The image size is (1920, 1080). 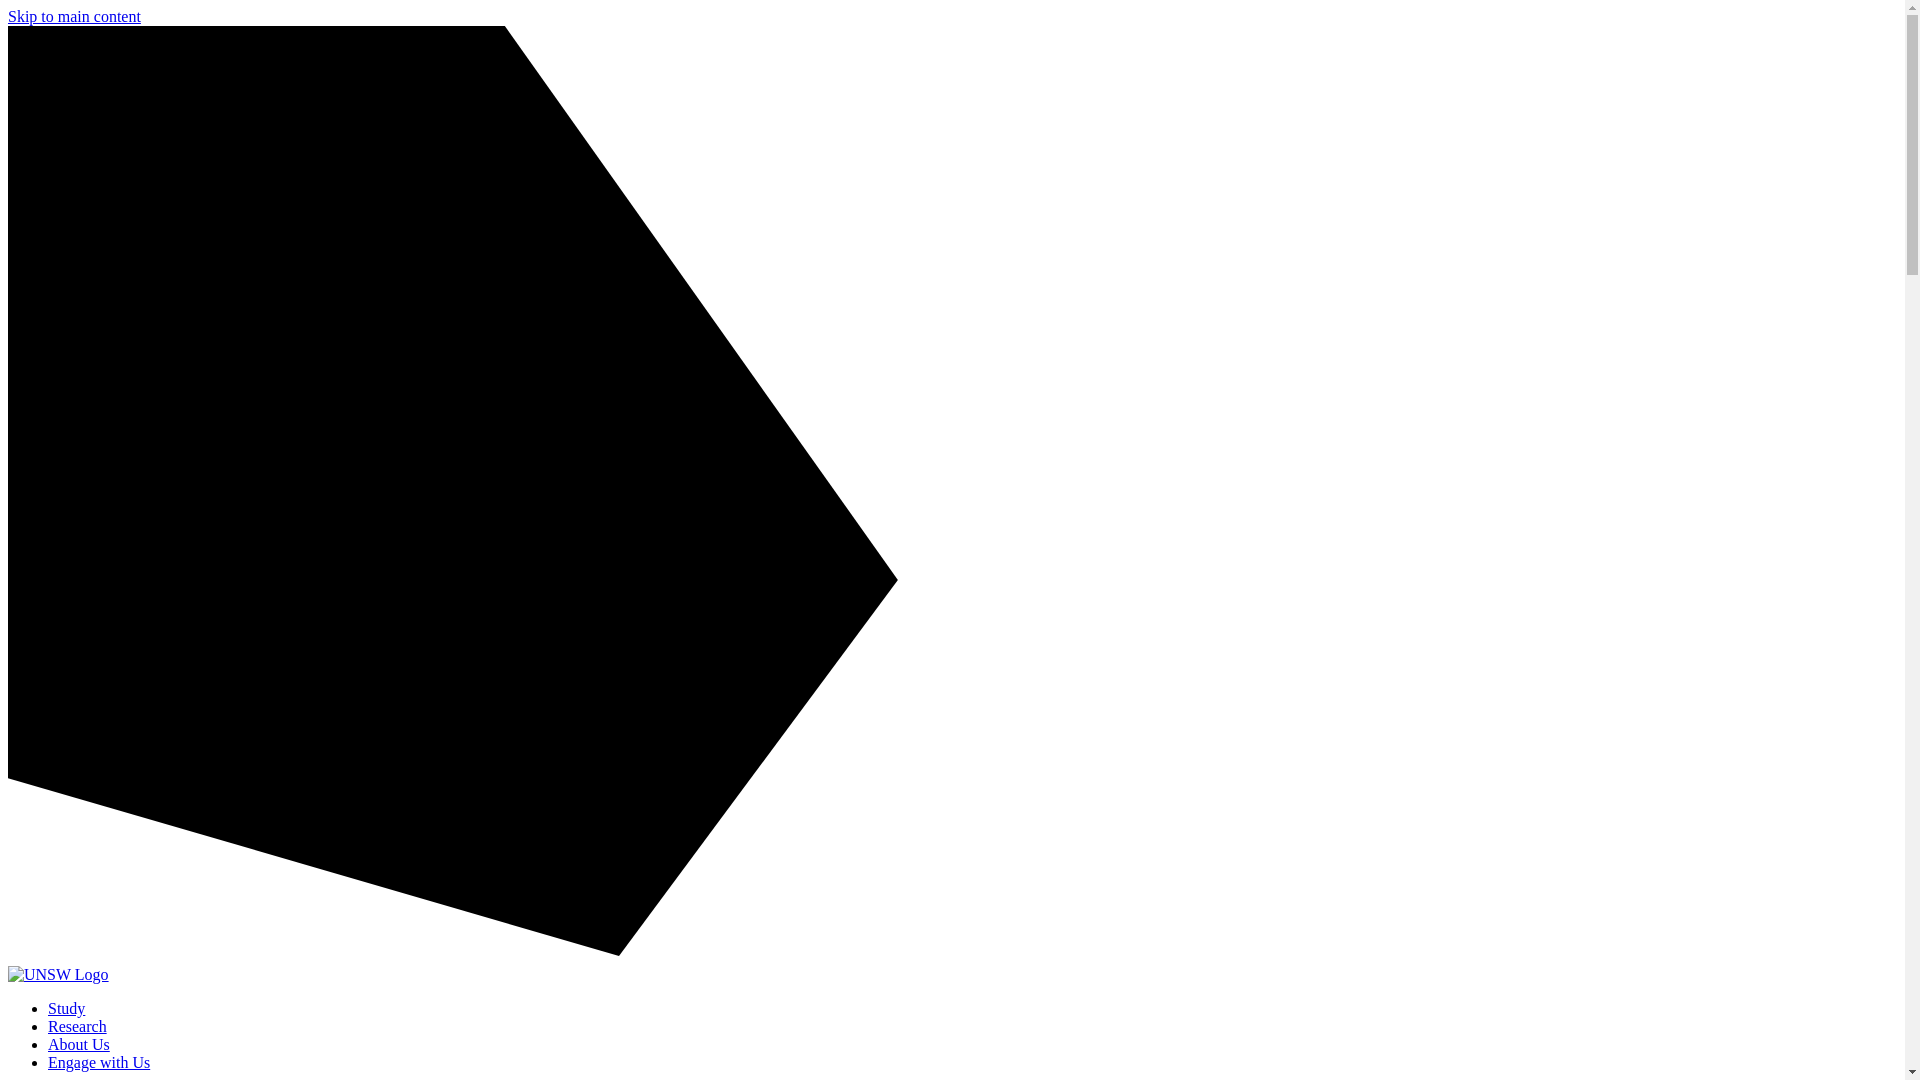 I want to click on Study, so click(x=66, y=1008).